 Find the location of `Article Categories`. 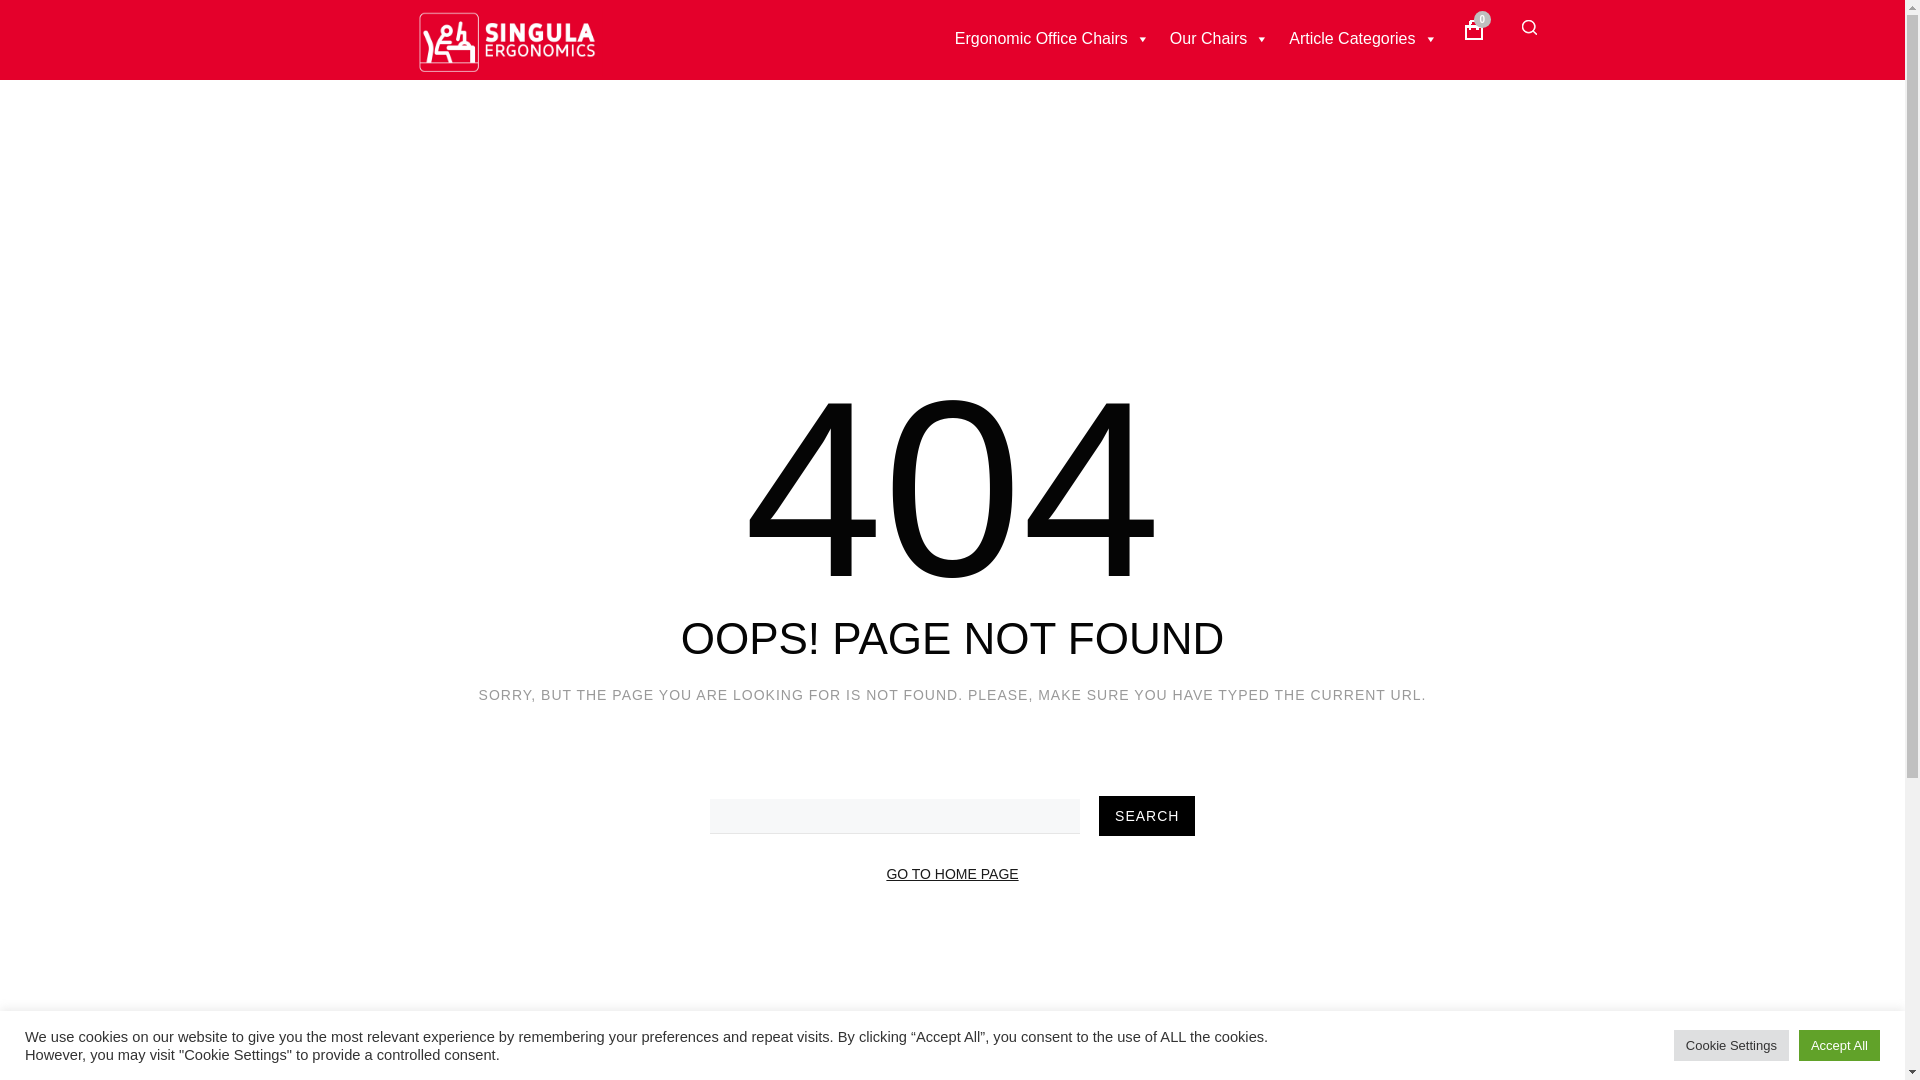

Article Categories is located at coordinates (1362, 38).